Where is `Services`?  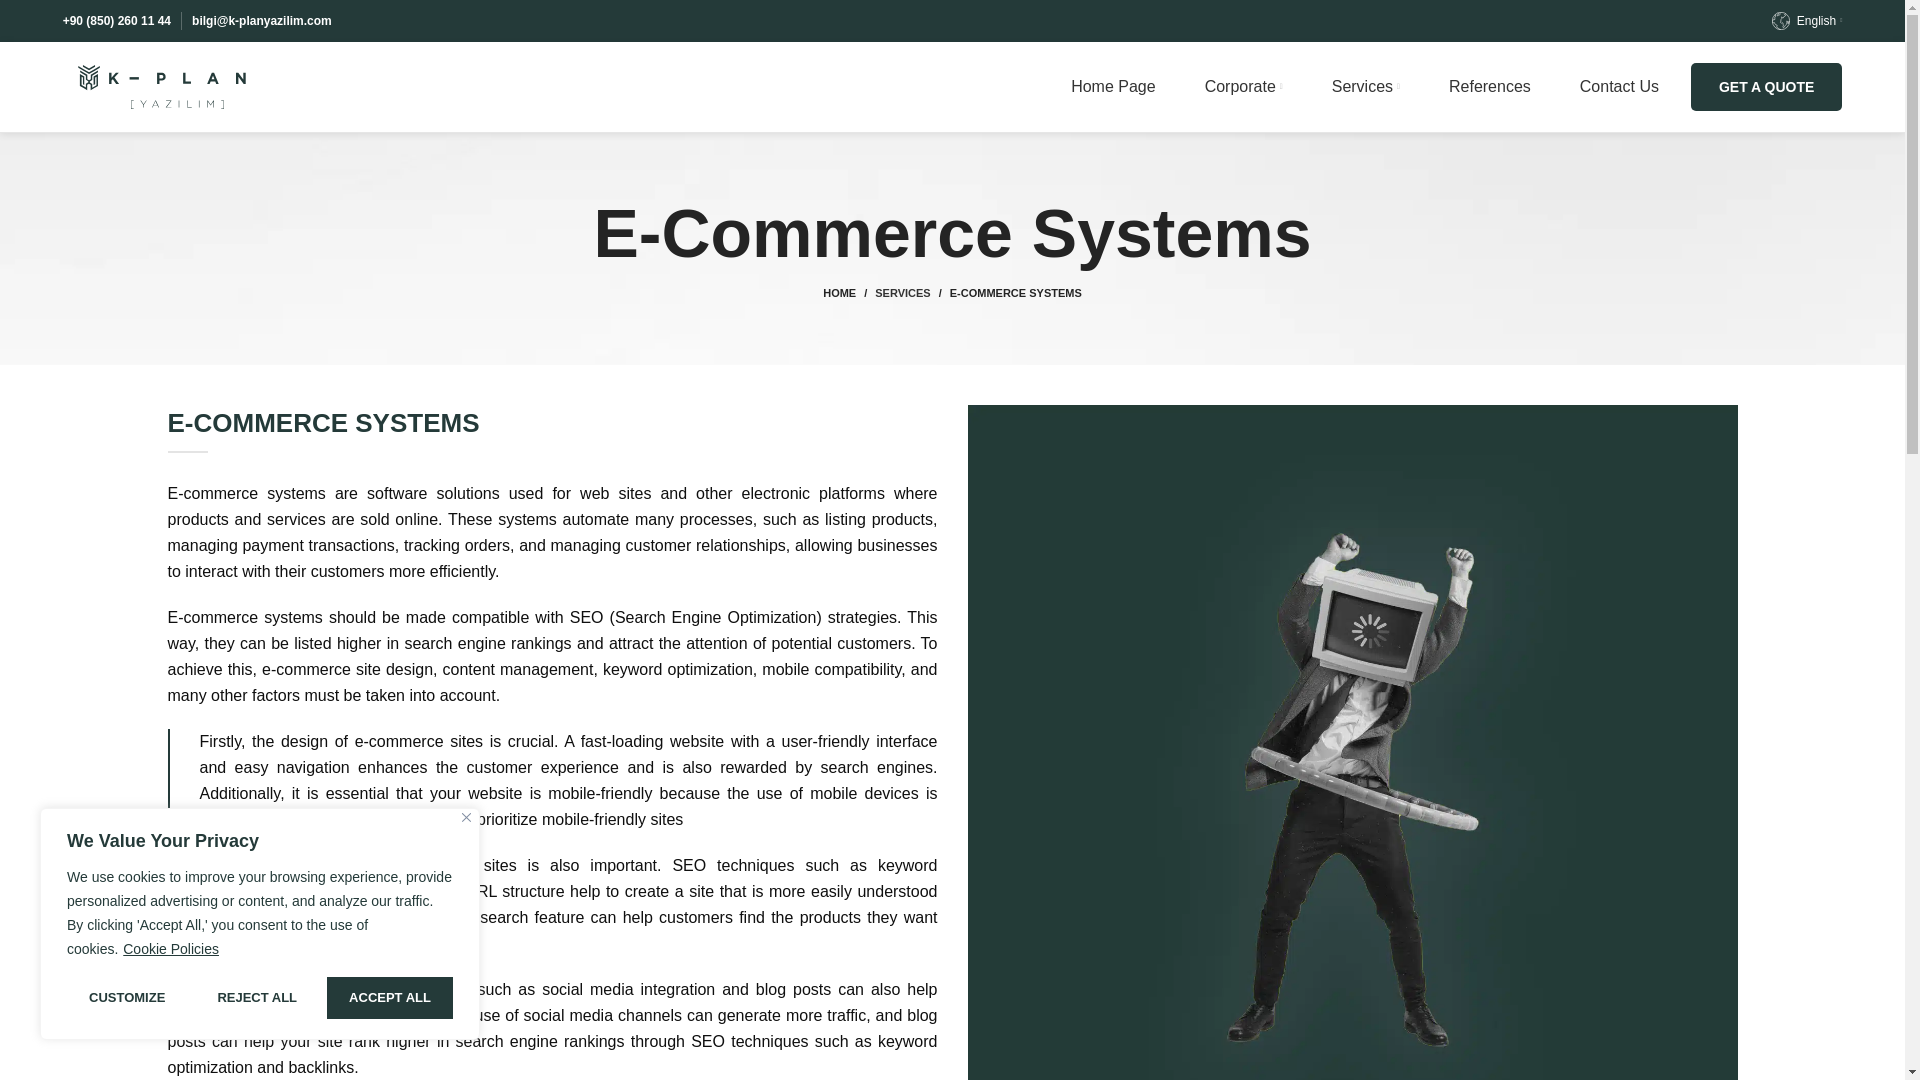
Services is located at coordinates (1366, 86).